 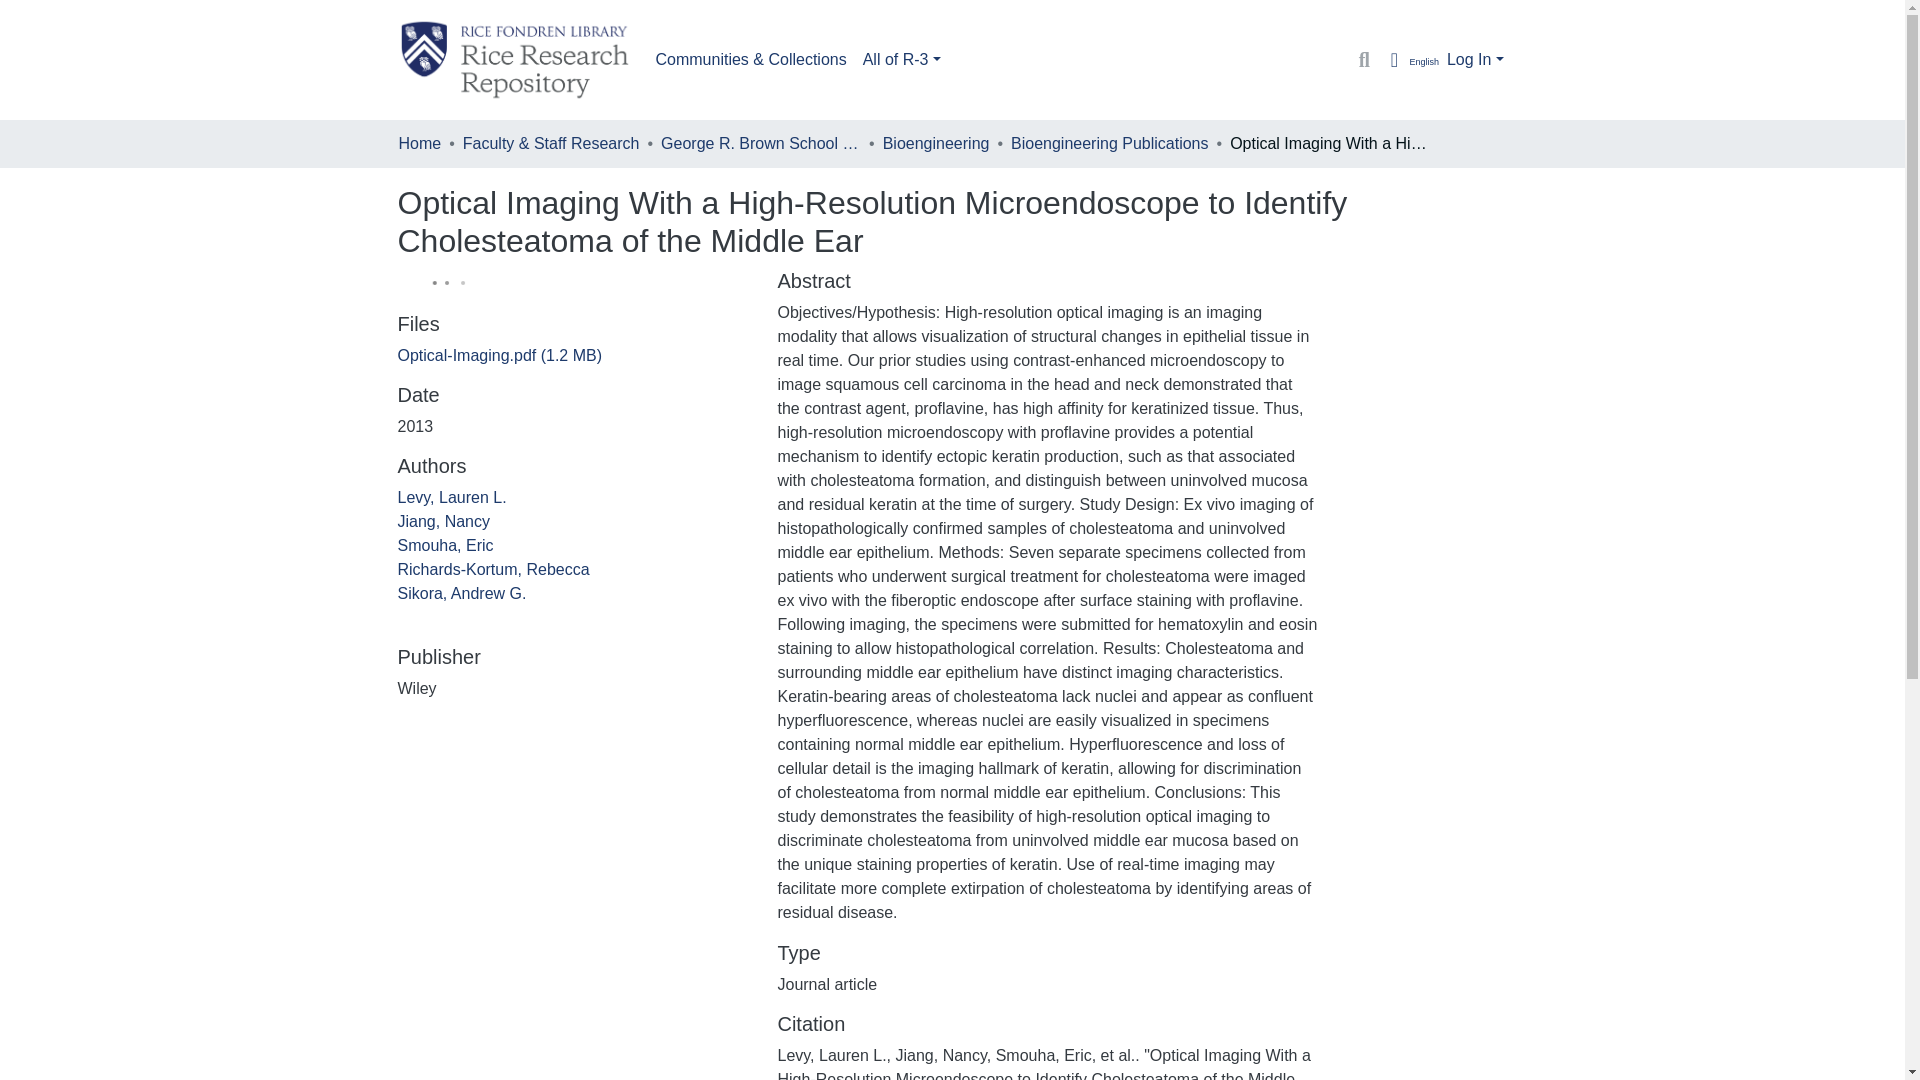 I want to click on Jiang, Nancy, so click(x=444, y=522).